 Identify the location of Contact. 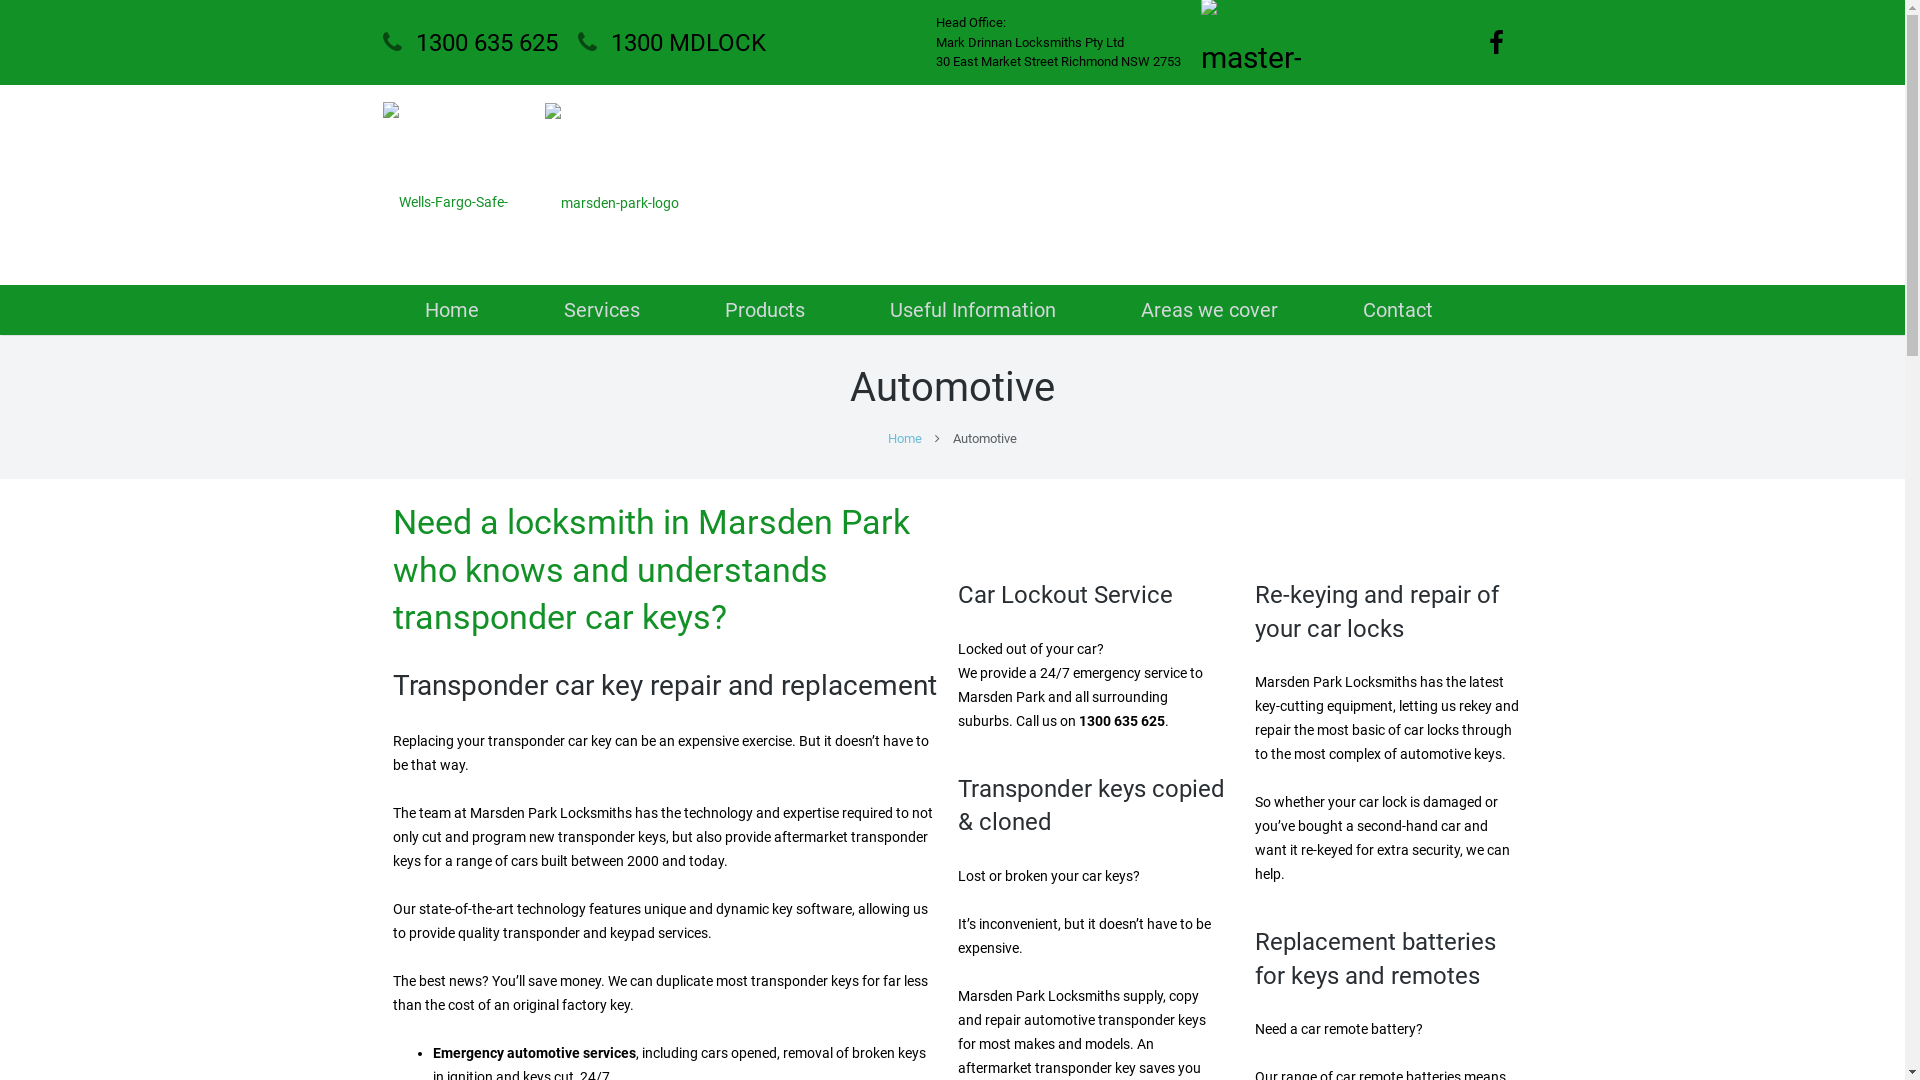
(1398, 310).